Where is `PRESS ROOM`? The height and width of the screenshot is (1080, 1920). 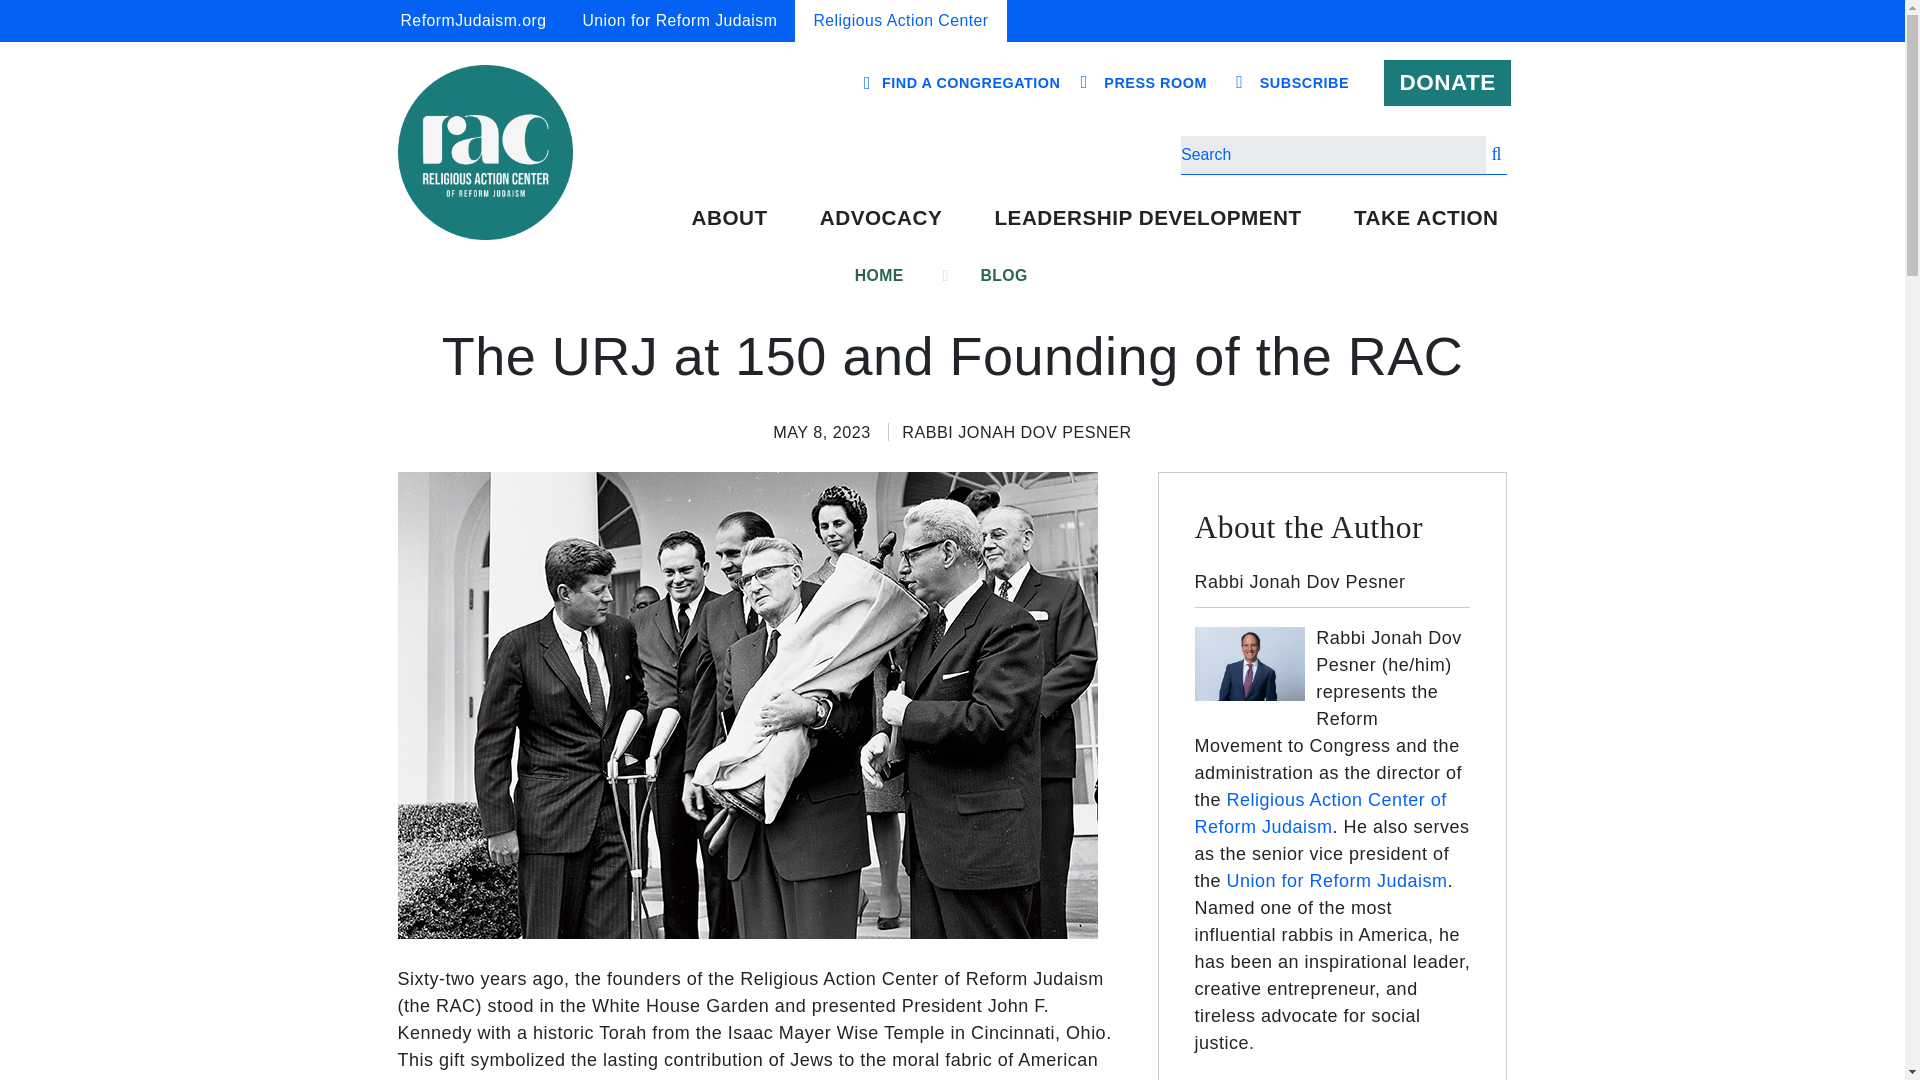
PRESS ROOM is located at coordinates (1155, 83).